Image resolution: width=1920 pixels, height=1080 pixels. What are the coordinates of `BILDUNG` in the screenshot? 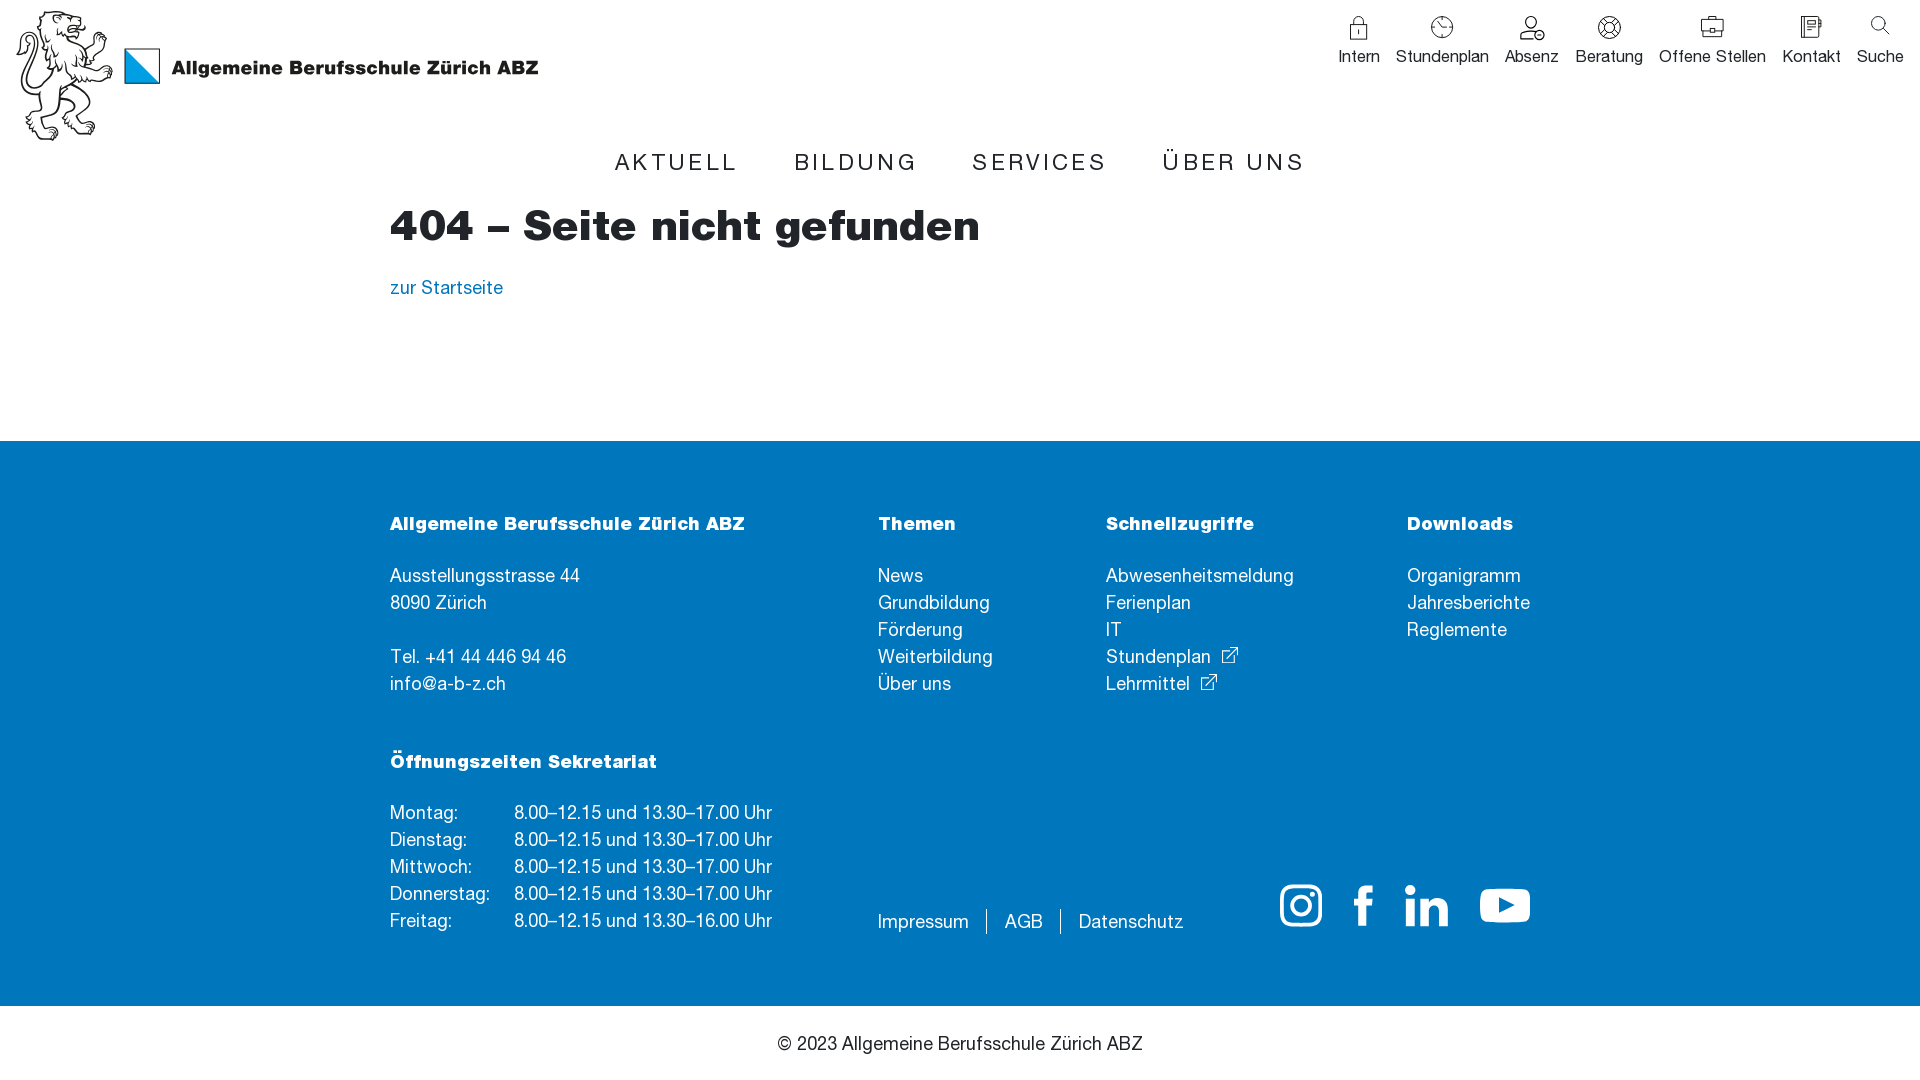 It's located at (855, 162).